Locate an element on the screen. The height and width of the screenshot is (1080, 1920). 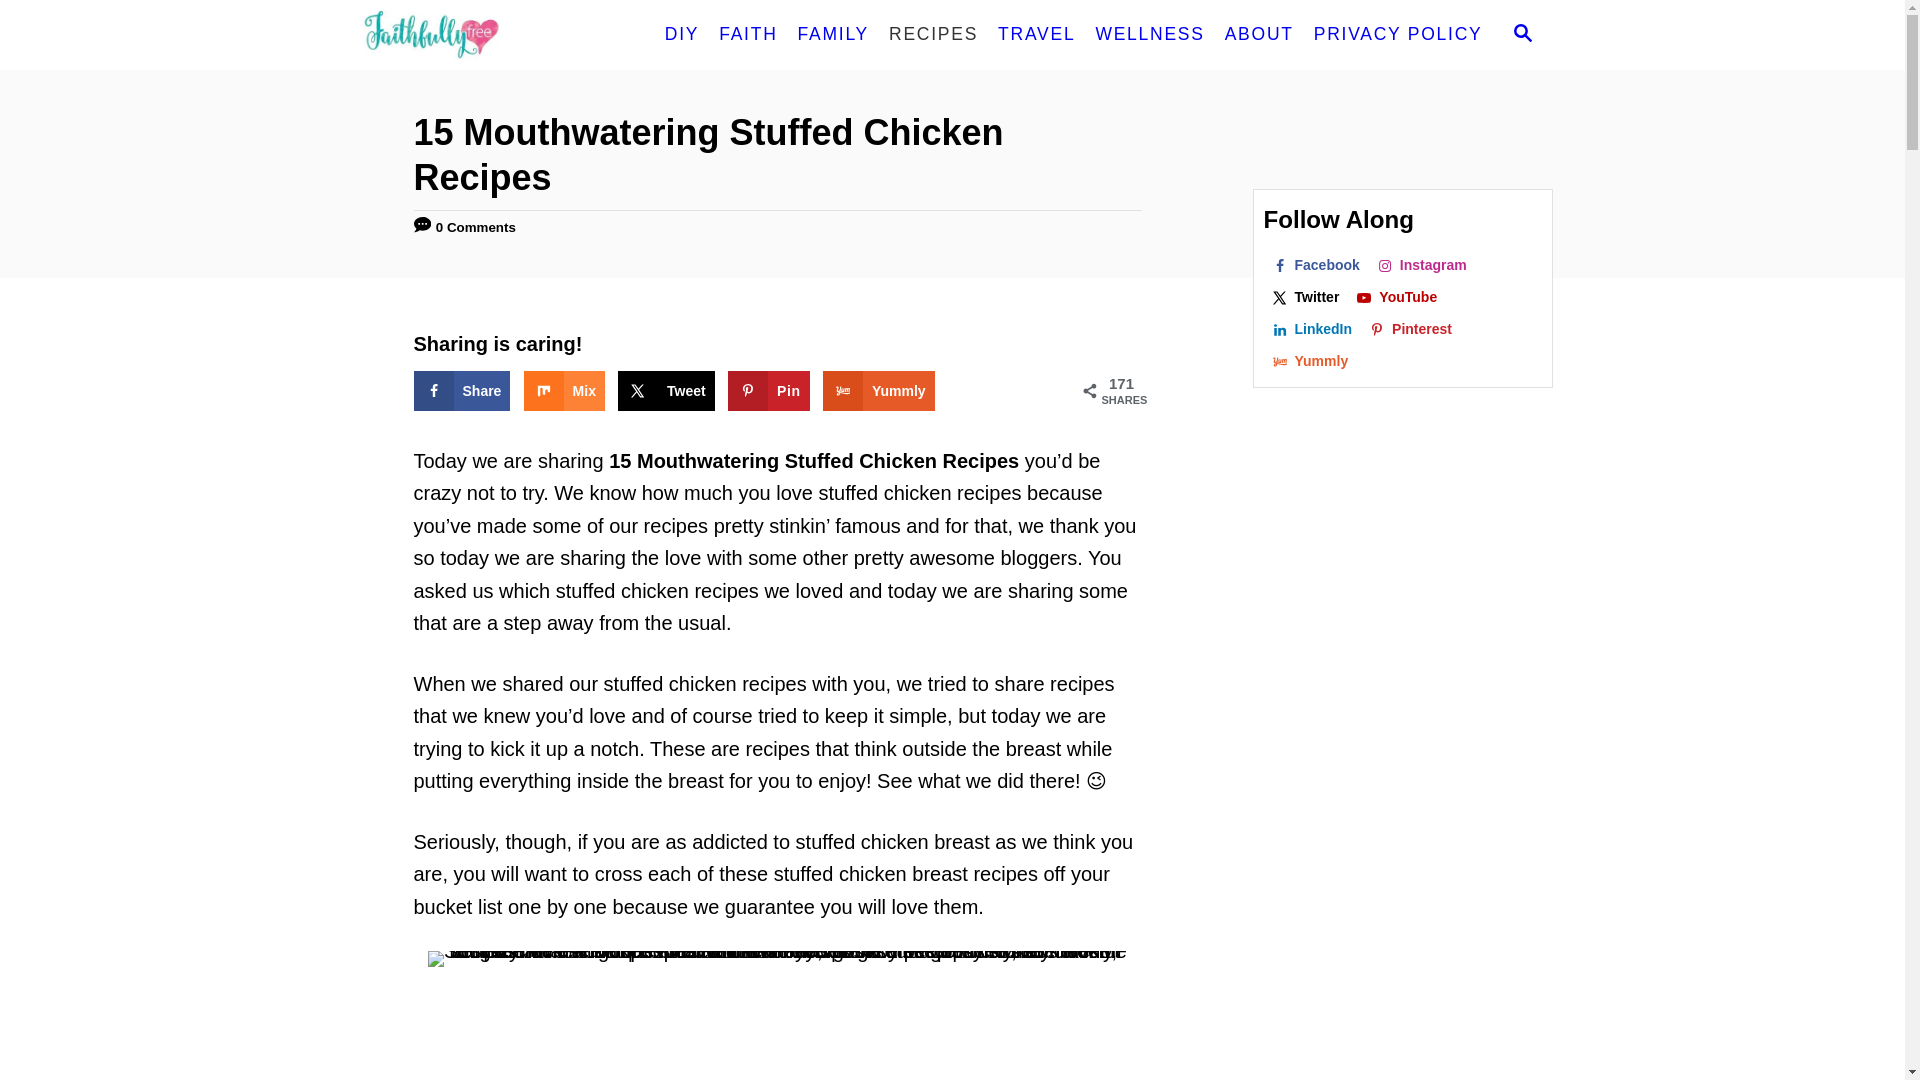
Follow on Facebook is located at coordinates (1316, 264).